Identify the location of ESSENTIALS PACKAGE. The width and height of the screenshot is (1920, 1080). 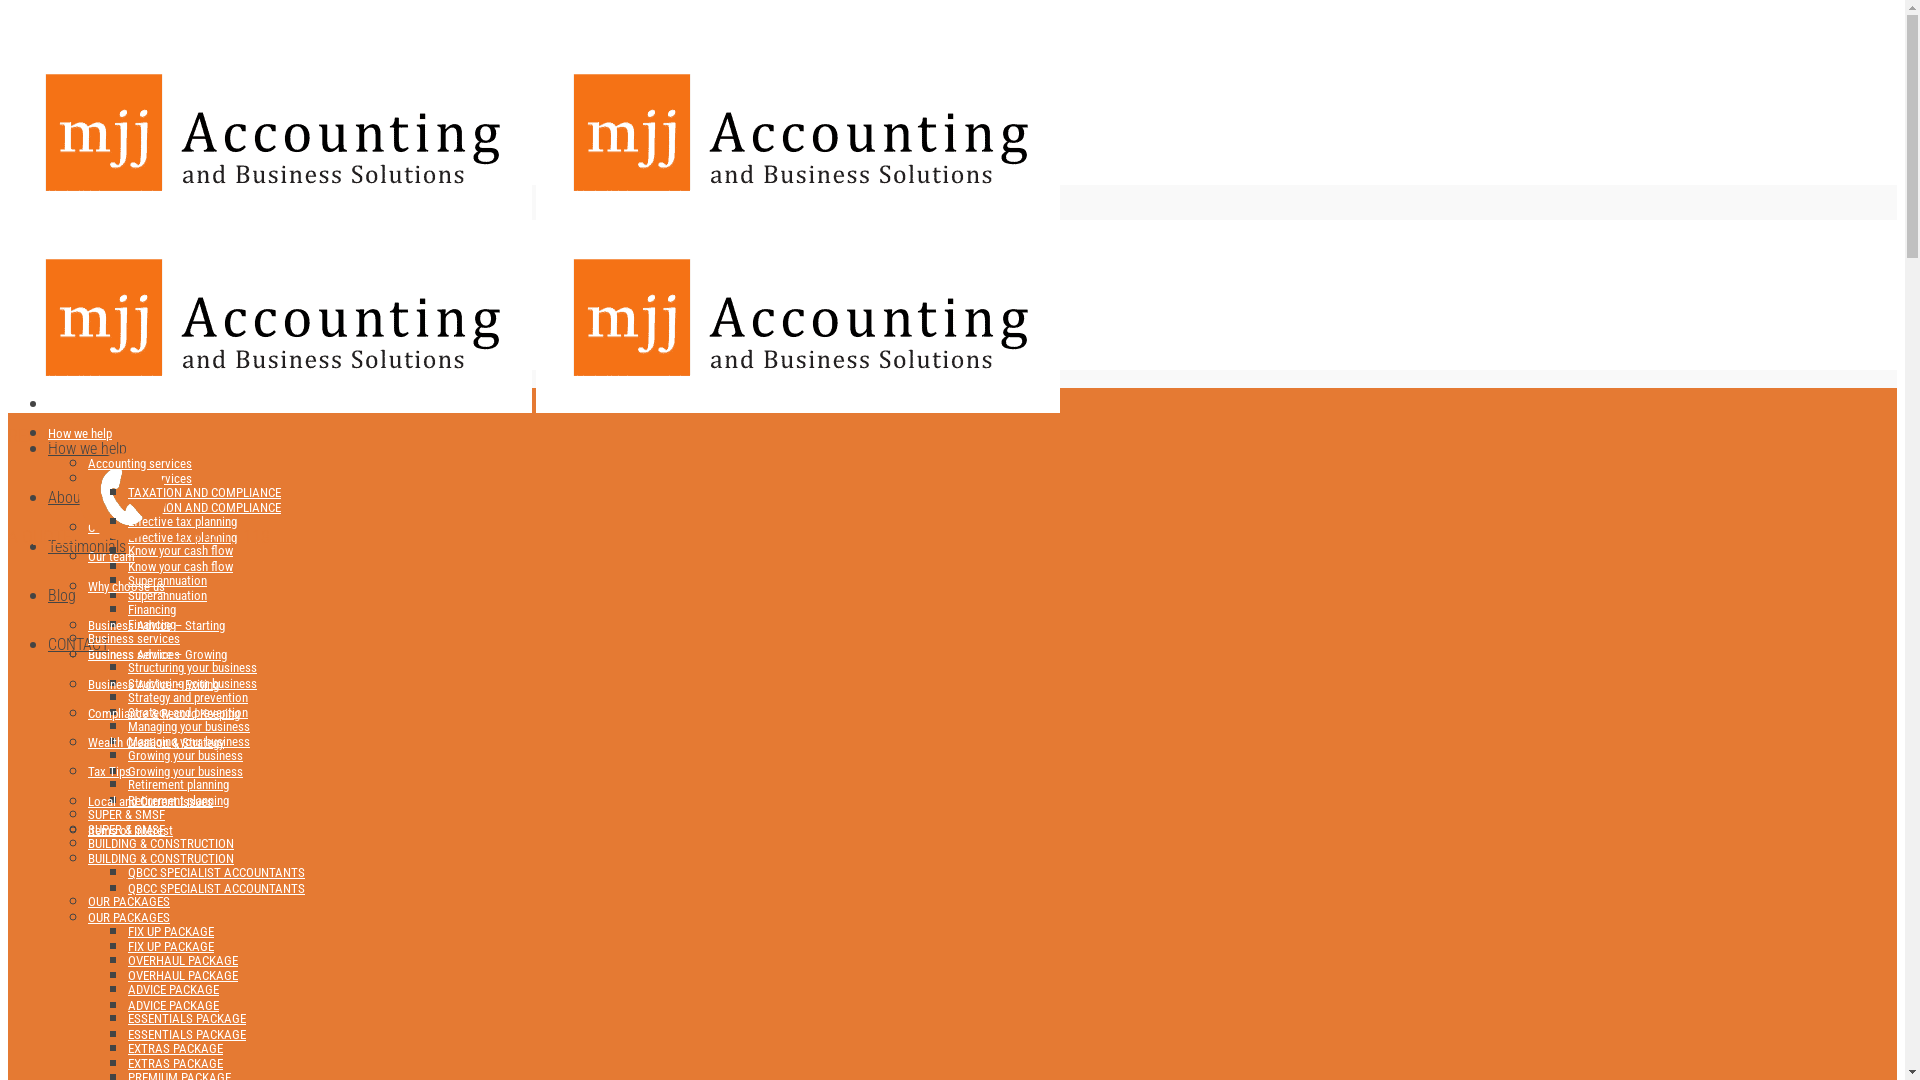
(186, 1034).